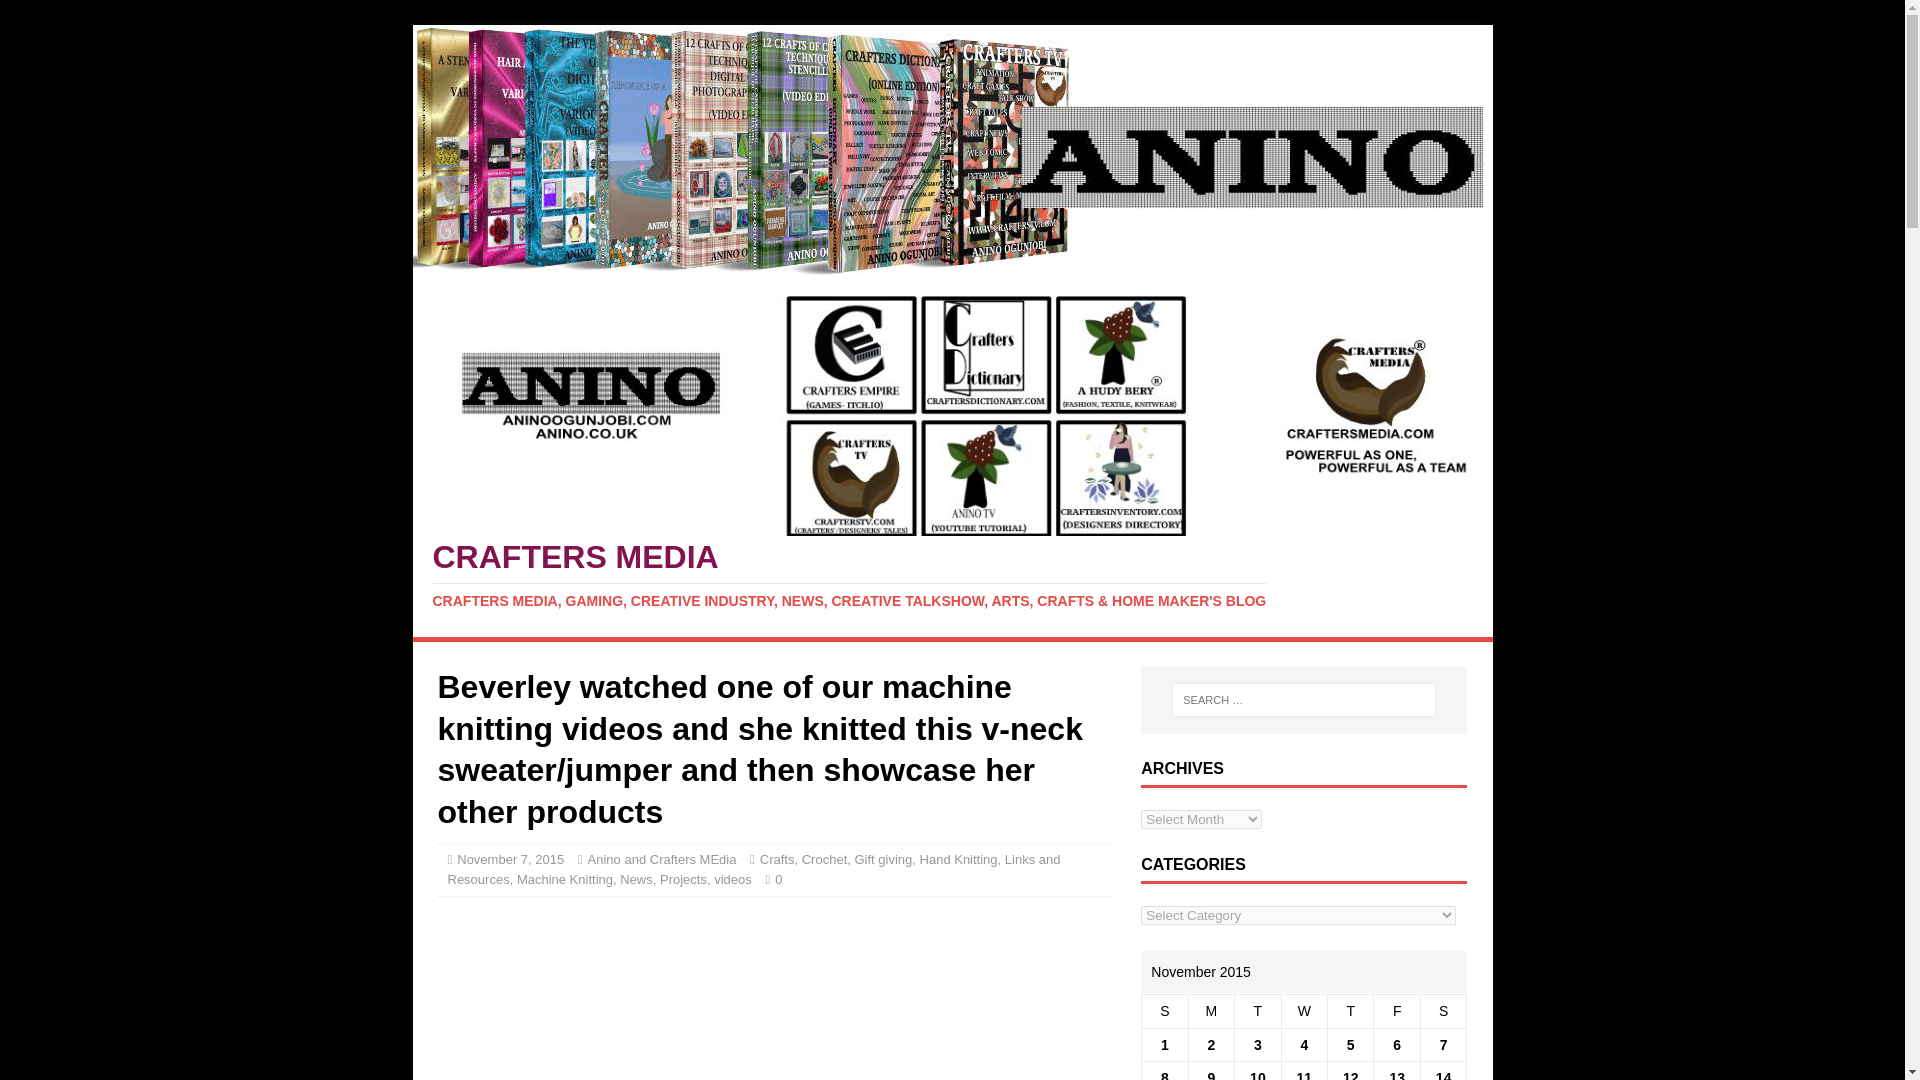 The image size is (1920, 1080). What do you see at coordinates (952, 575) in the screenshot?
I see `Crafters Media` at bounding box center [952, 575].